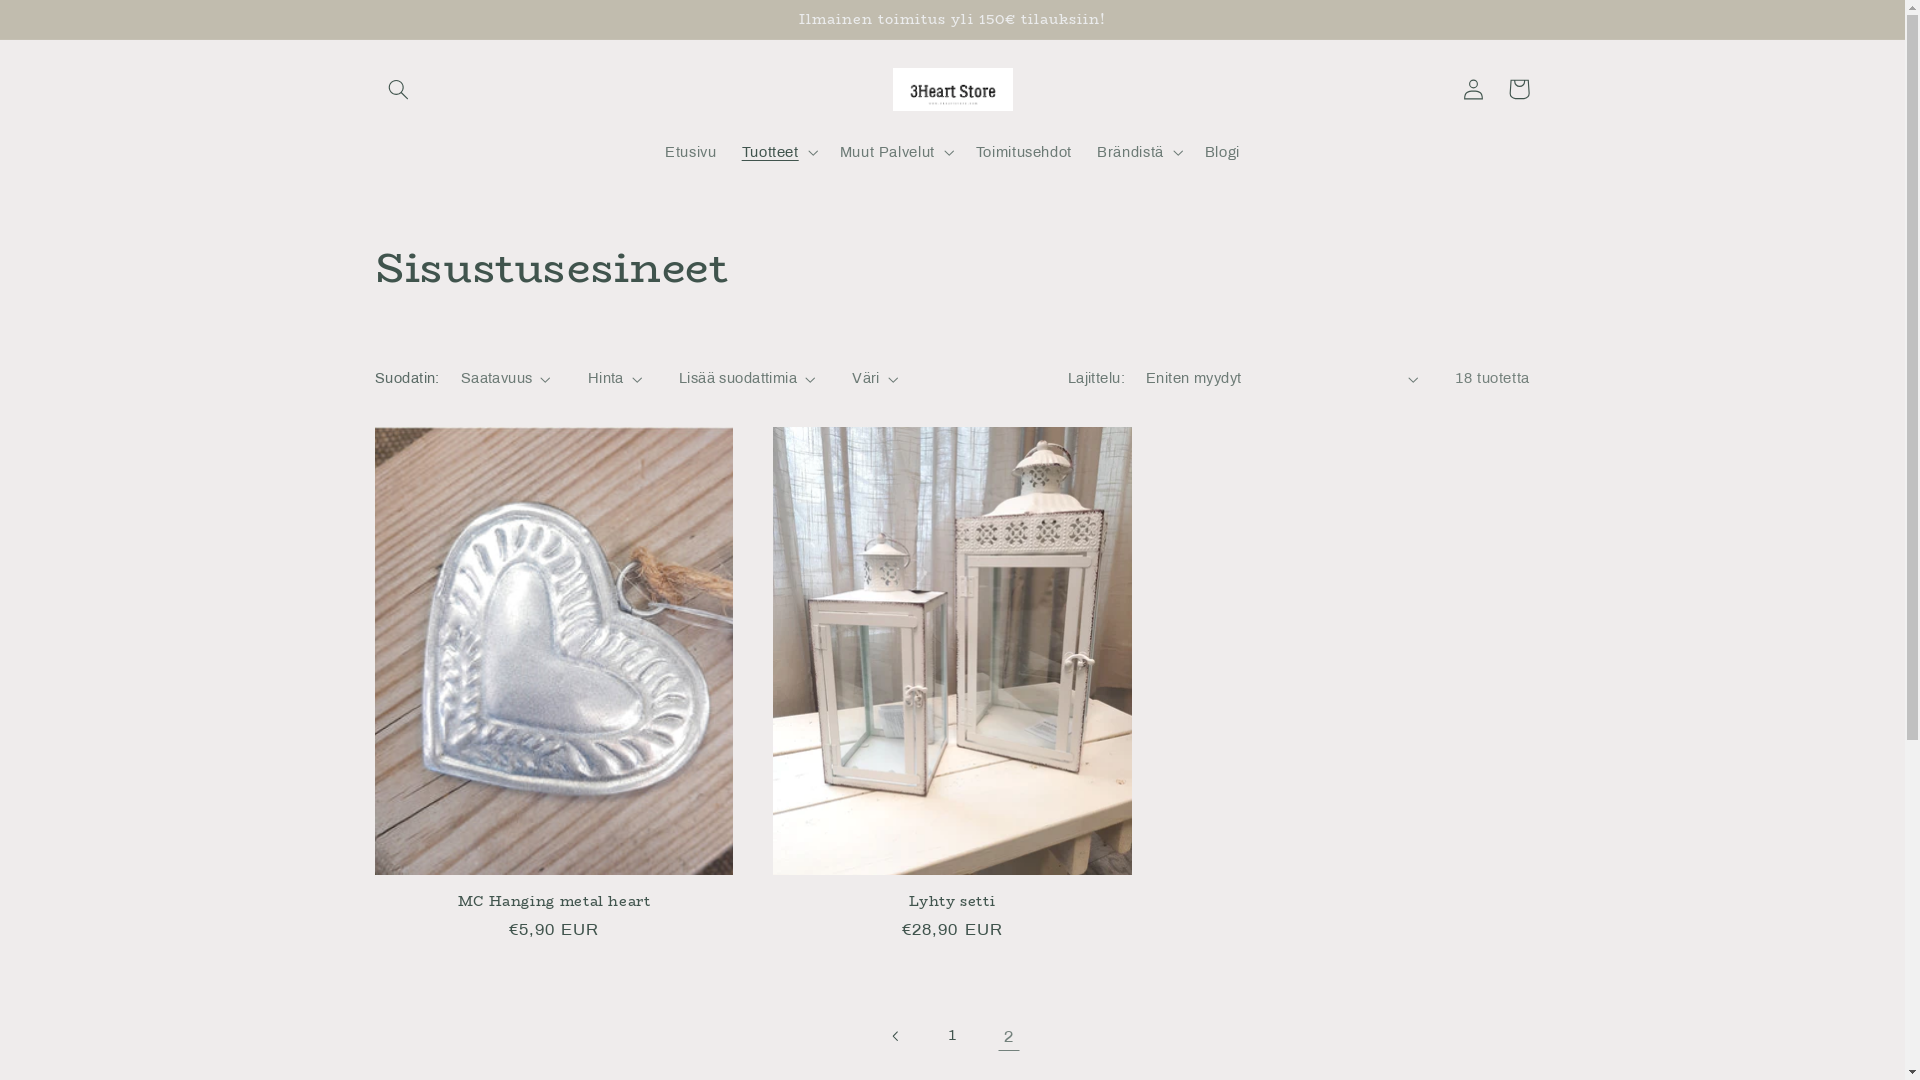 The image size is (1920, 1080). Describe the element at coordinates (690, 152) in the screenshot. I see `Etusivu` at that location.